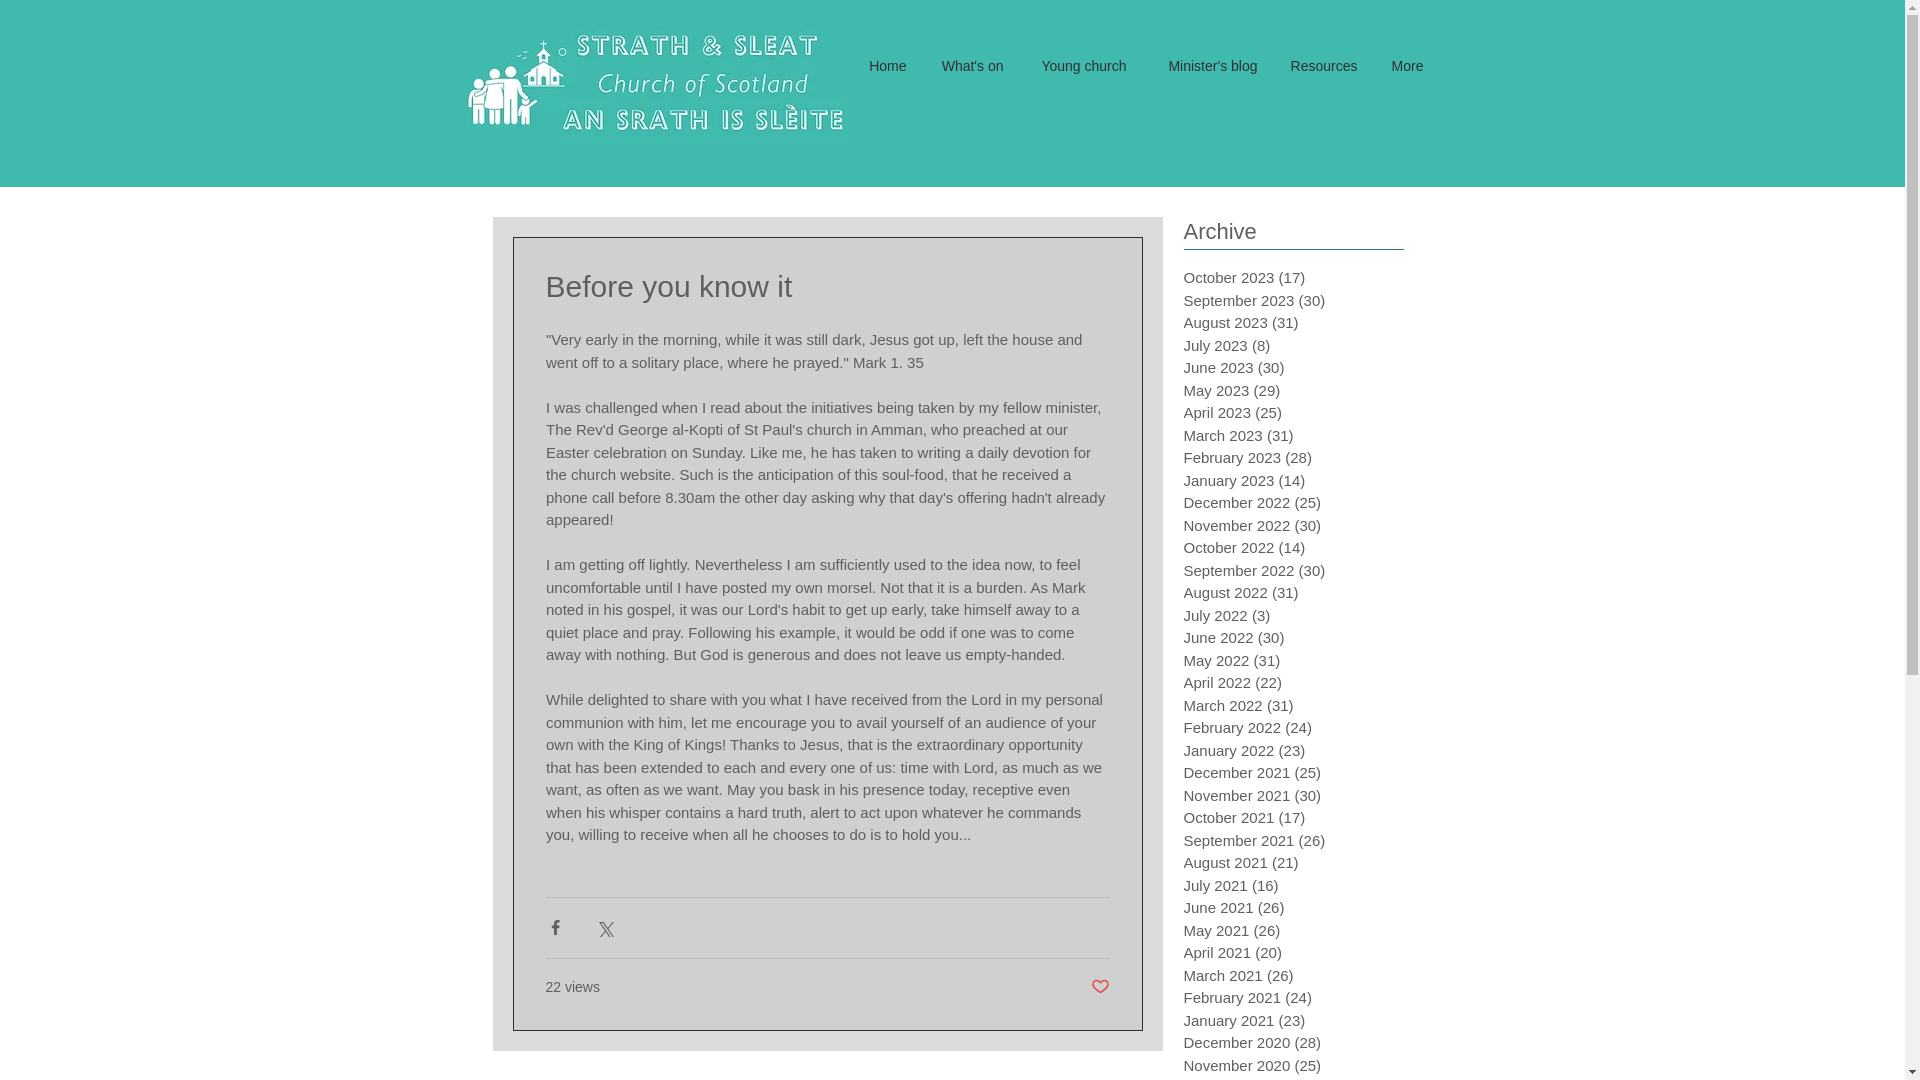  I want to click on Young church, so click(1078, 66).